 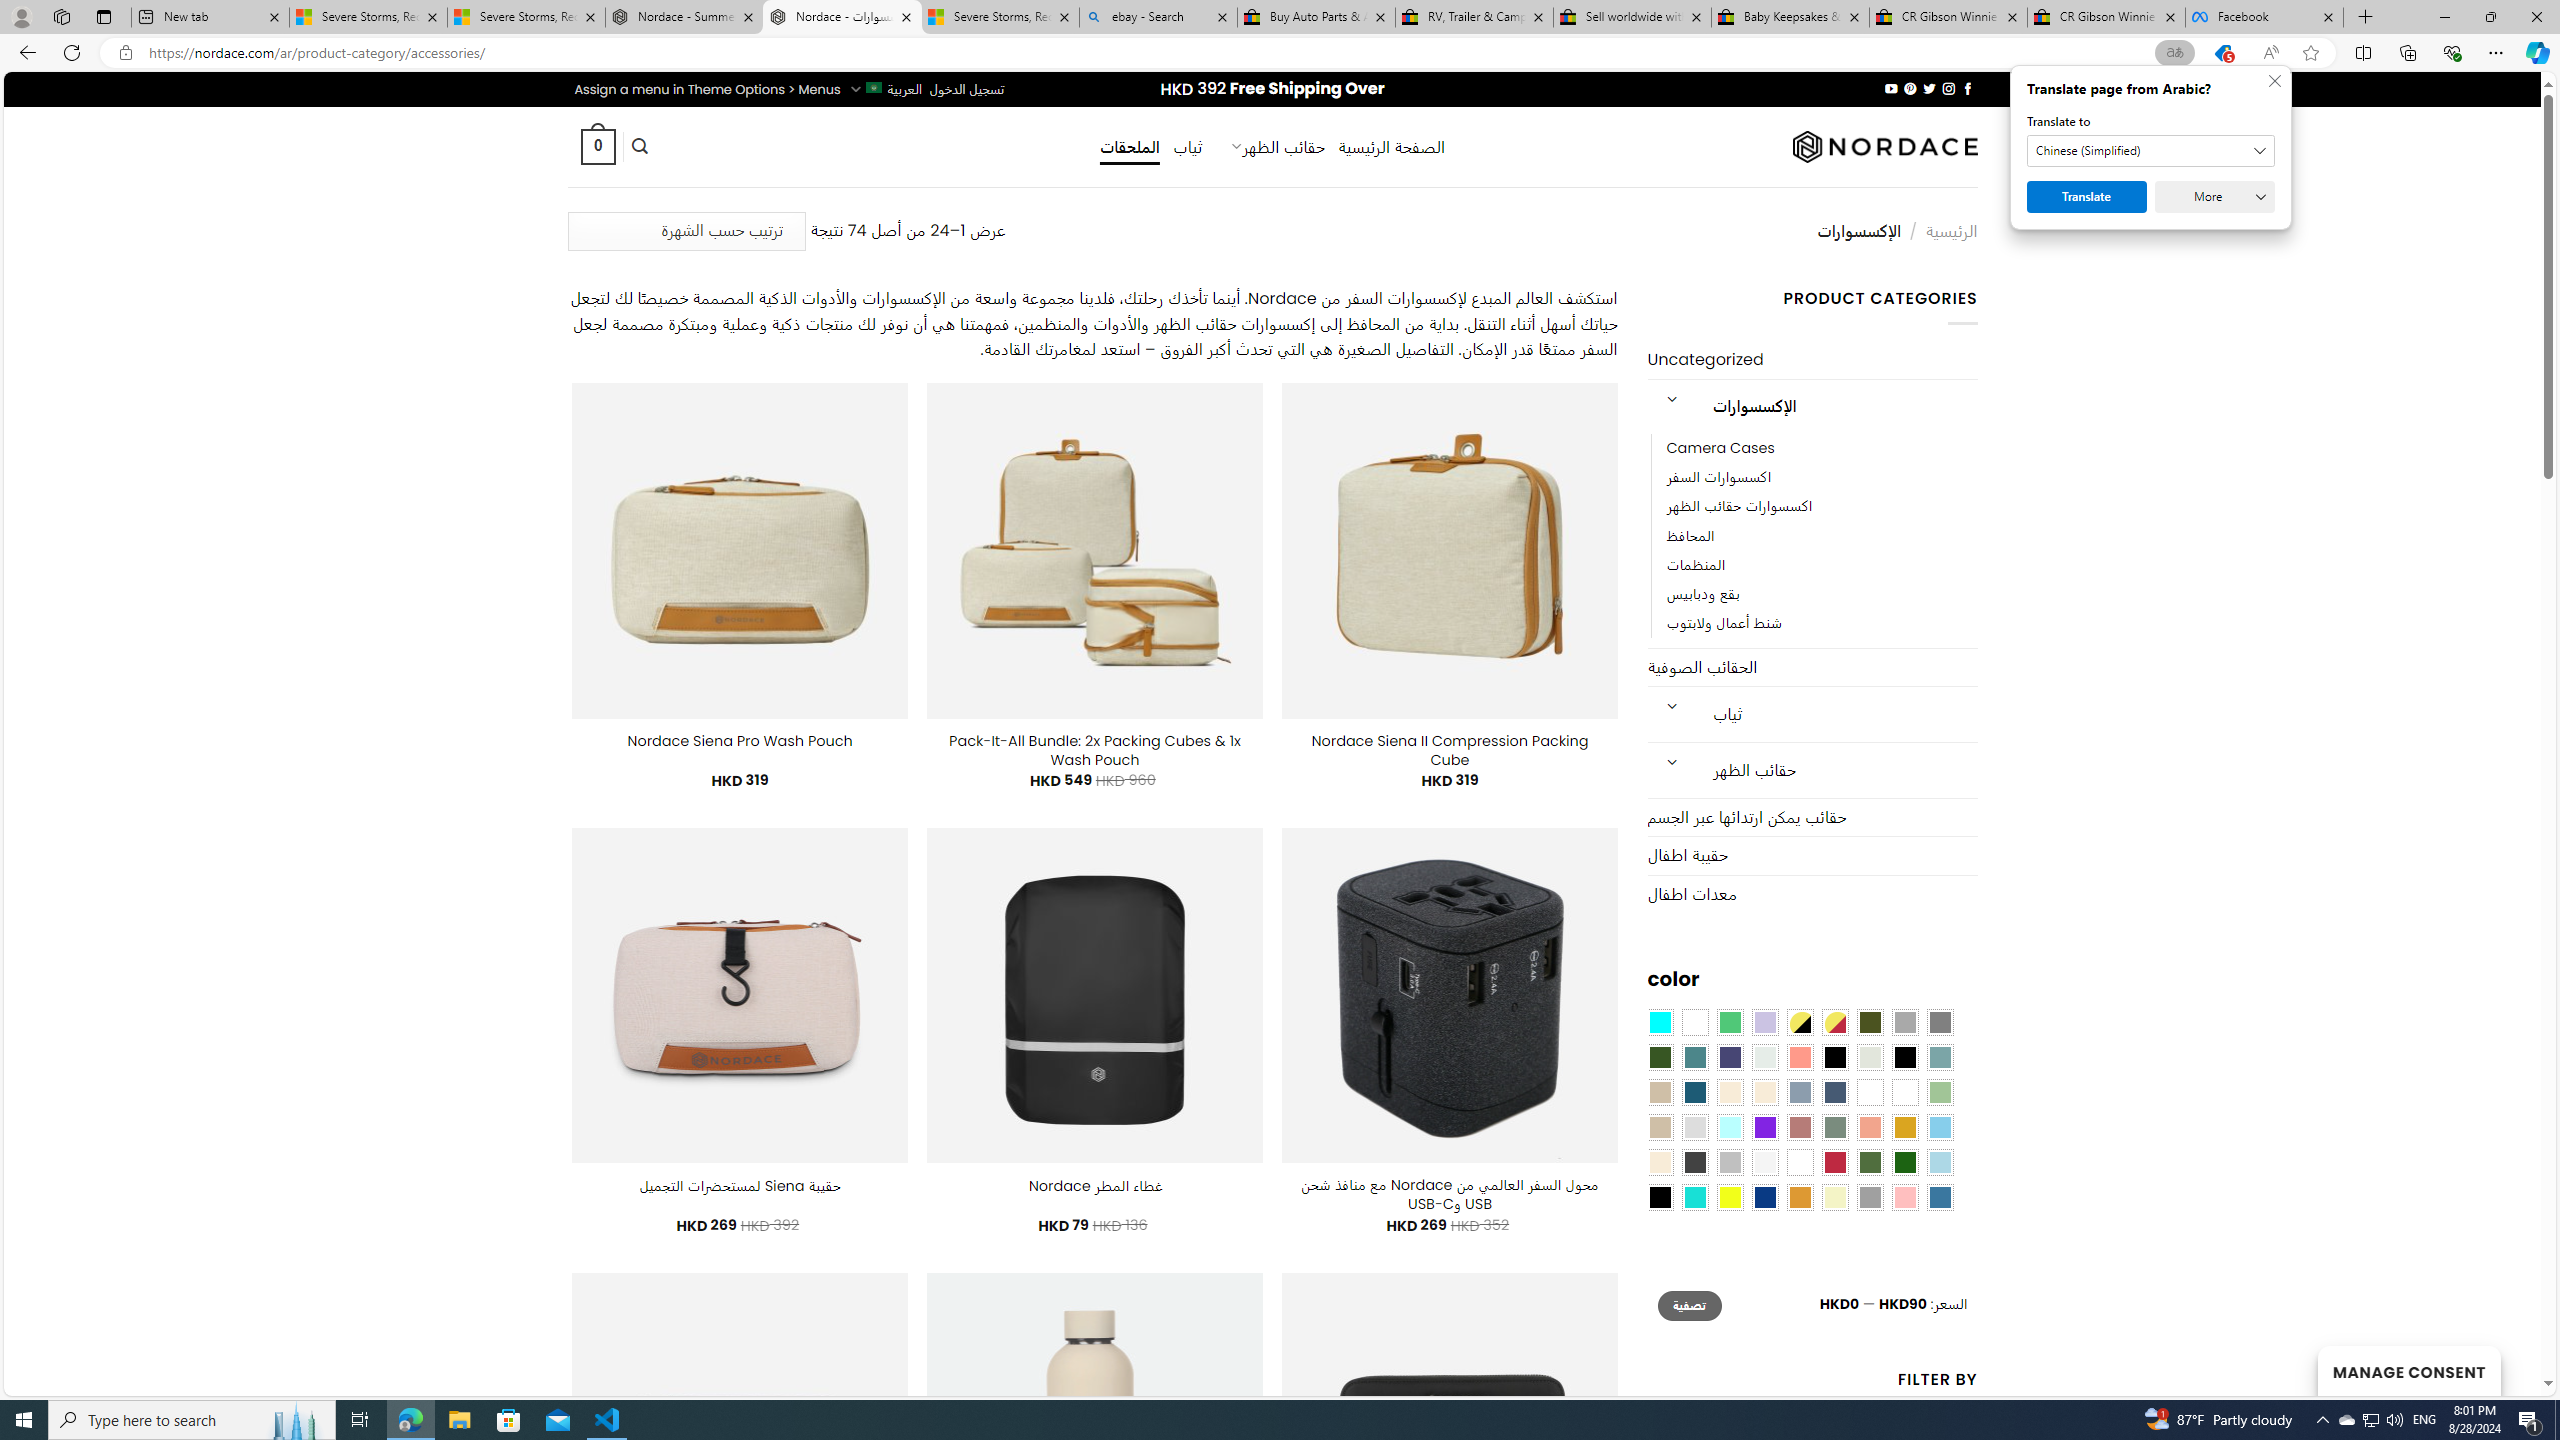 What do you see at coordinates (1910, 88) in the screenshot?
I see `Follow on Pinterest` at bounding box center [1910, 88].